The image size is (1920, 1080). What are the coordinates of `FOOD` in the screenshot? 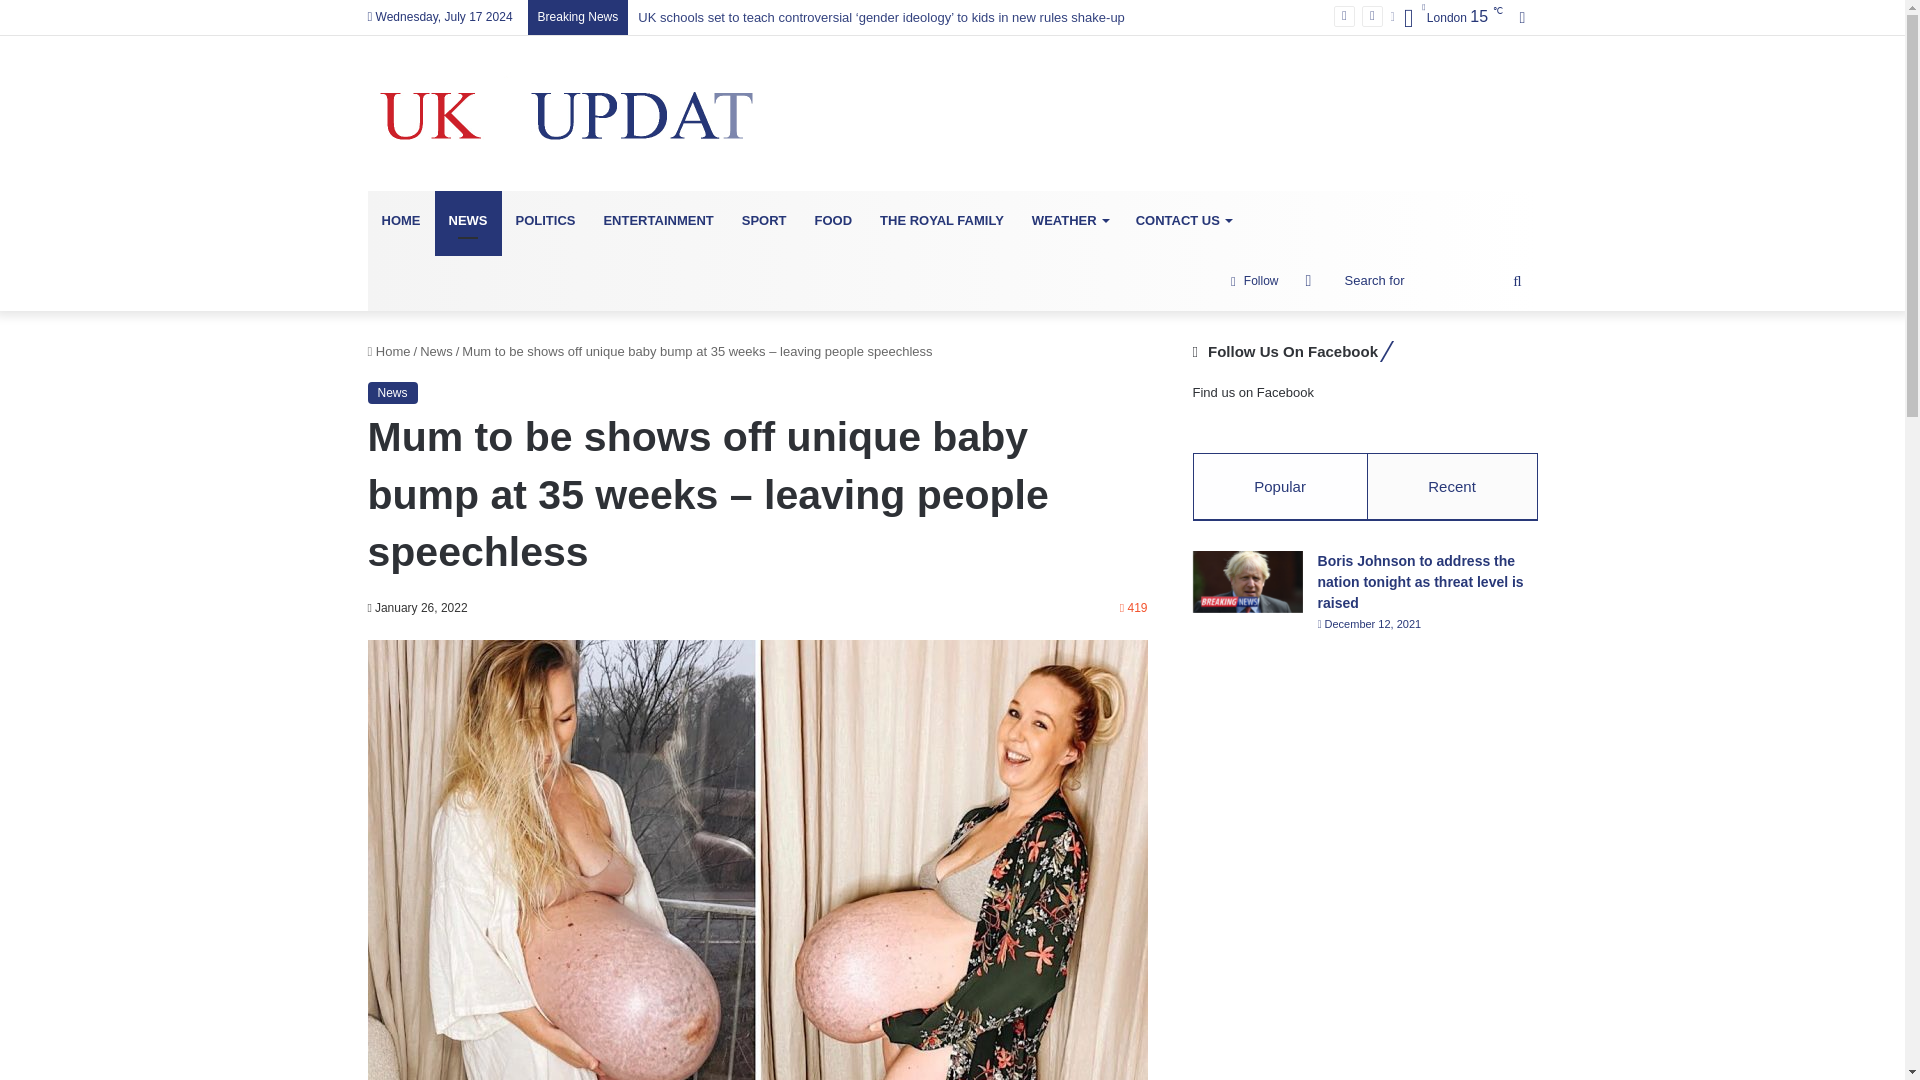 It's located at (834, 220).